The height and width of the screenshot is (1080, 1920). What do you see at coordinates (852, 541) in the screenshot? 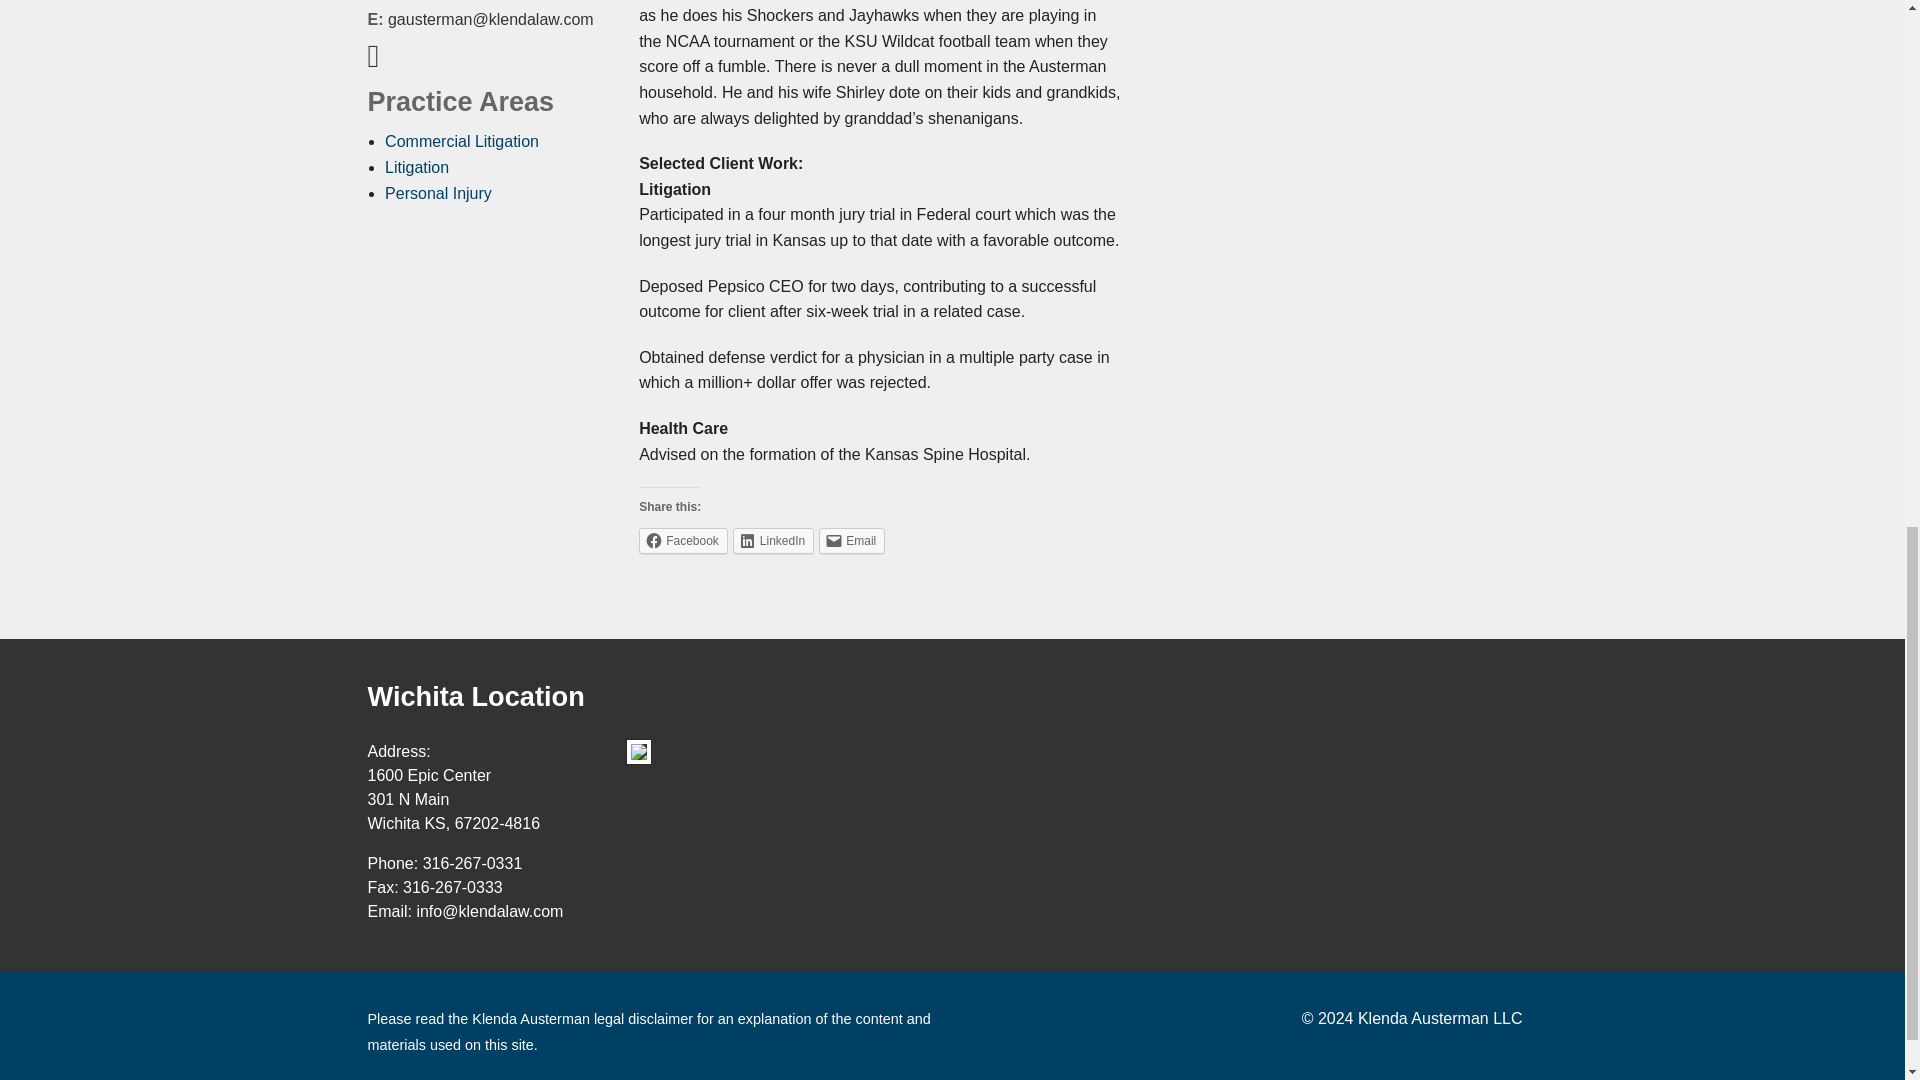
I see `Click to email a link to a friend` at bounding box center [852, 541].